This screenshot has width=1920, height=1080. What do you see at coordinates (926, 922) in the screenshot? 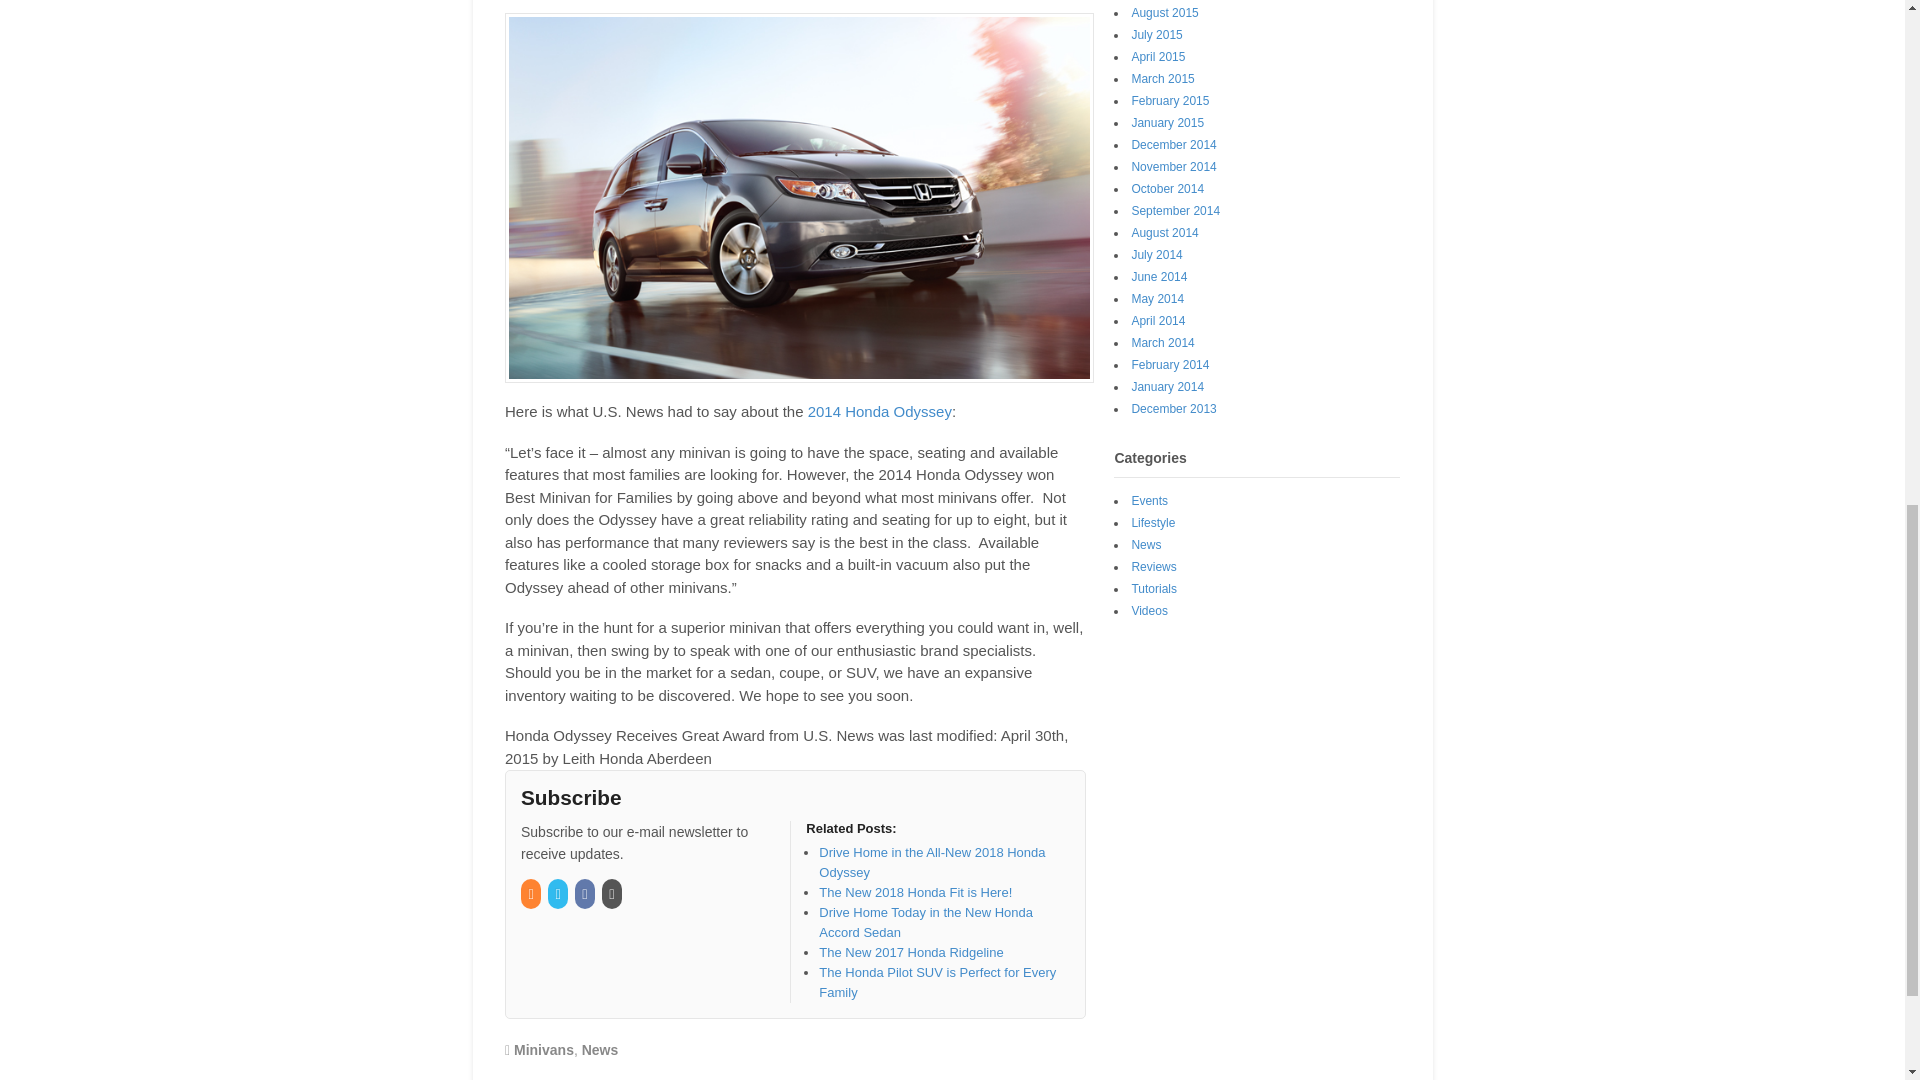
I see `Drive Home Today in the New Honda Accord Sedan` at bounding box center [926, 922].